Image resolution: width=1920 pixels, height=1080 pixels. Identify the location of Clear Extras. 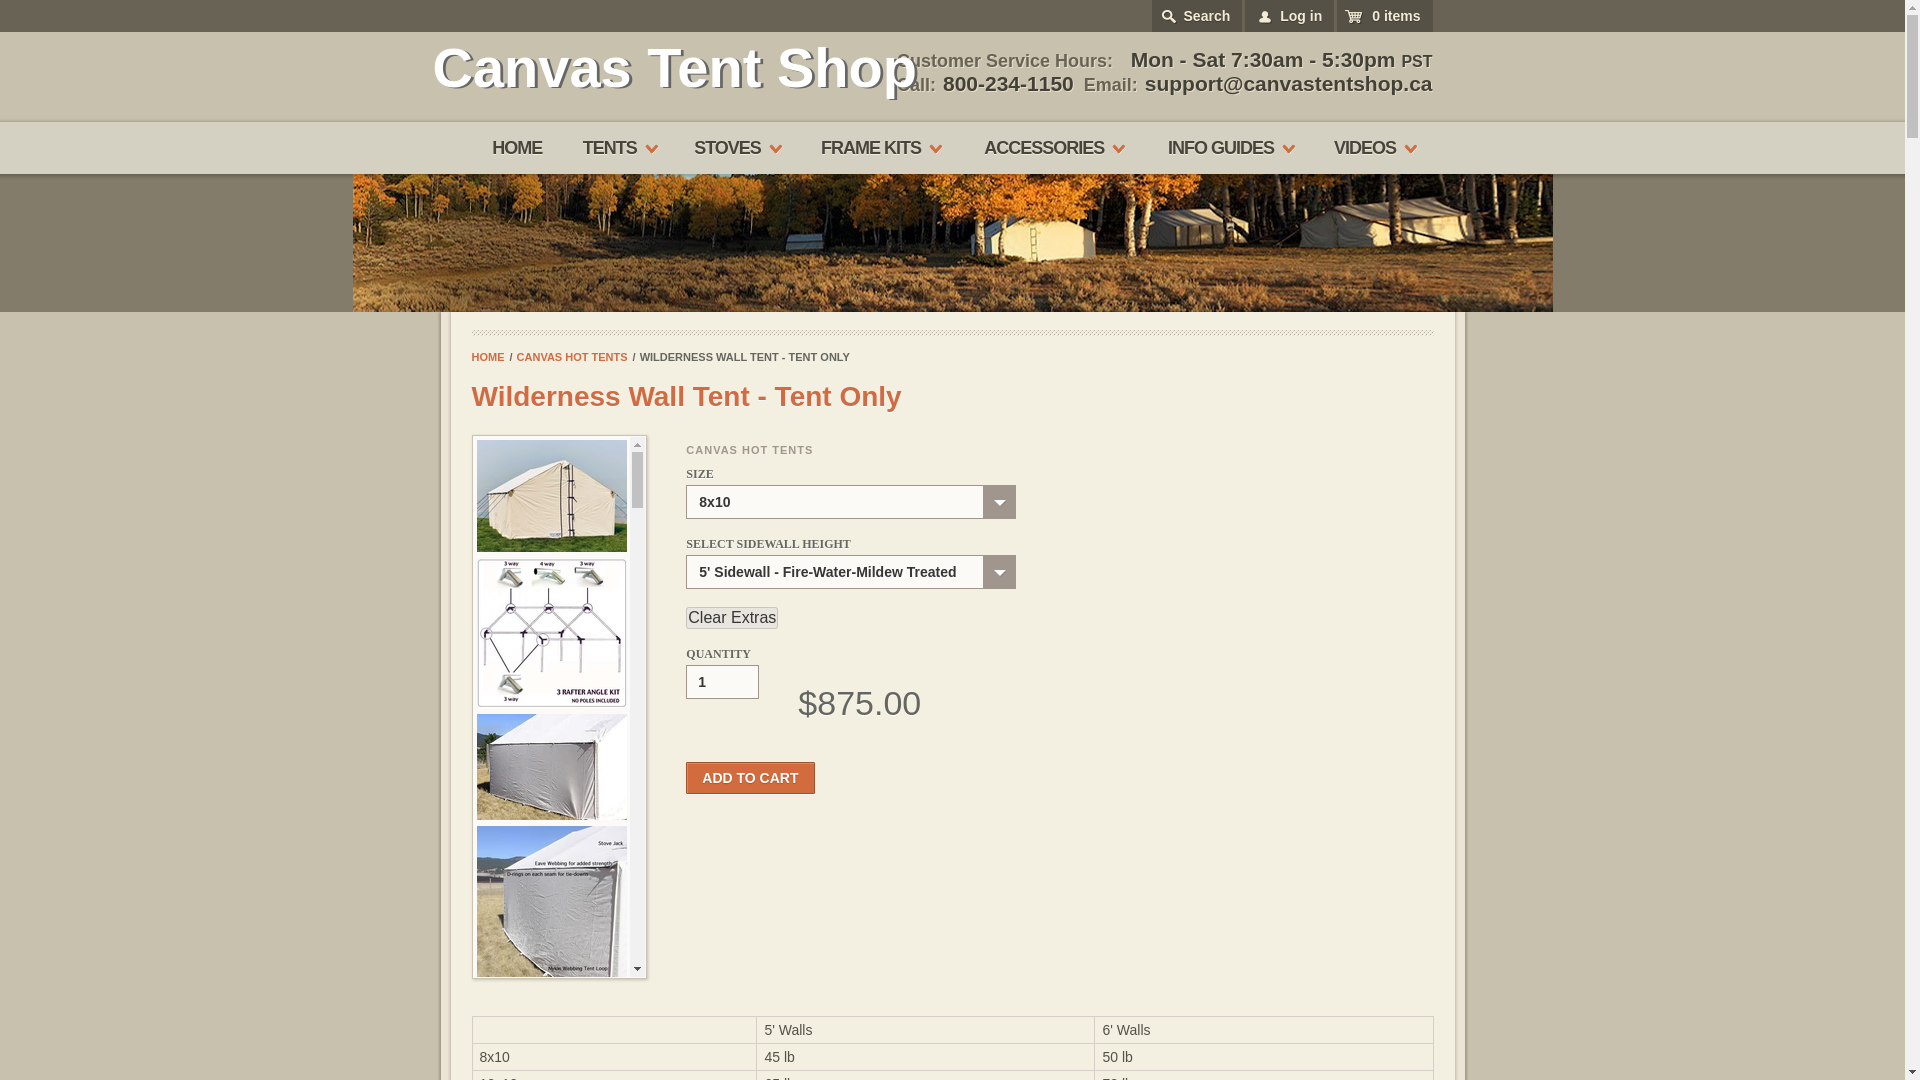
(731, 617).